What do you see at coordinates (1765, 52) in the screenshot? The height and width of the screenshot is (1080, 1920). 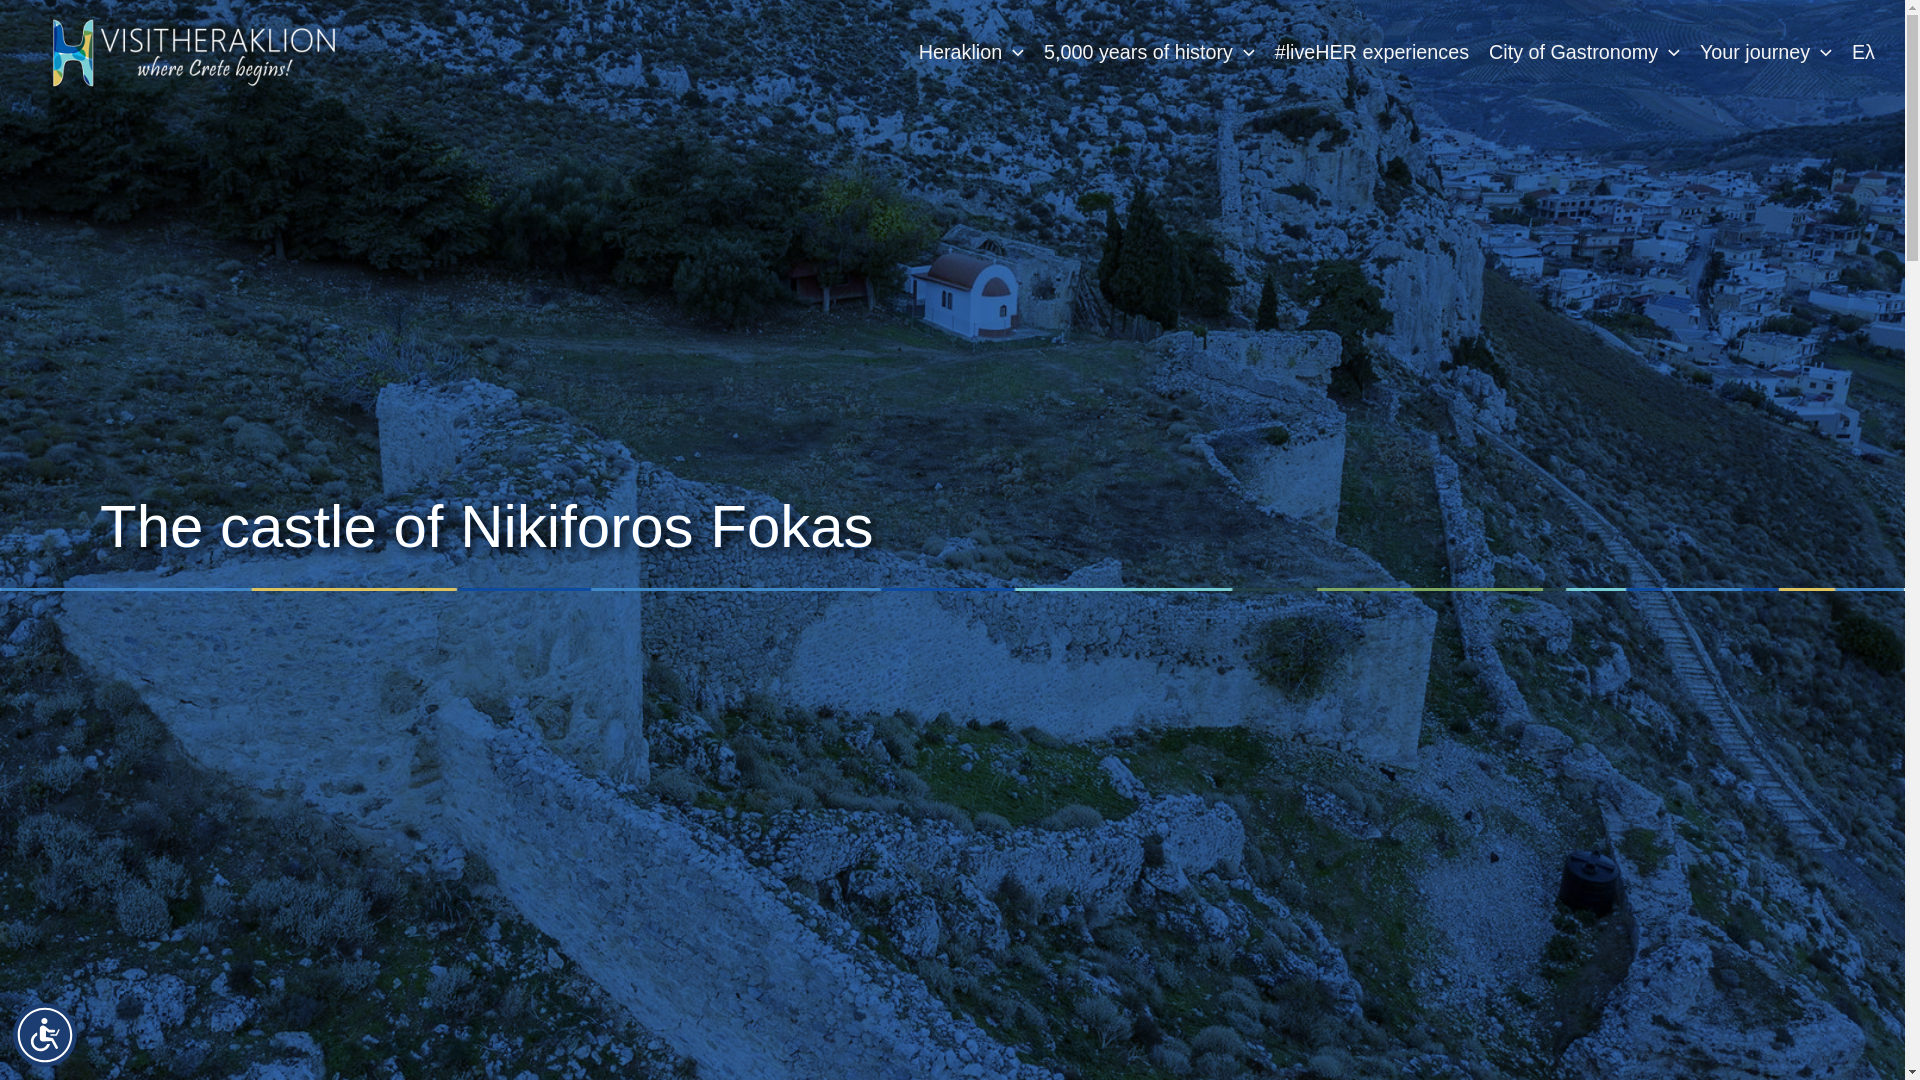 I see `Your journey` at bounding box center [1765, 52].